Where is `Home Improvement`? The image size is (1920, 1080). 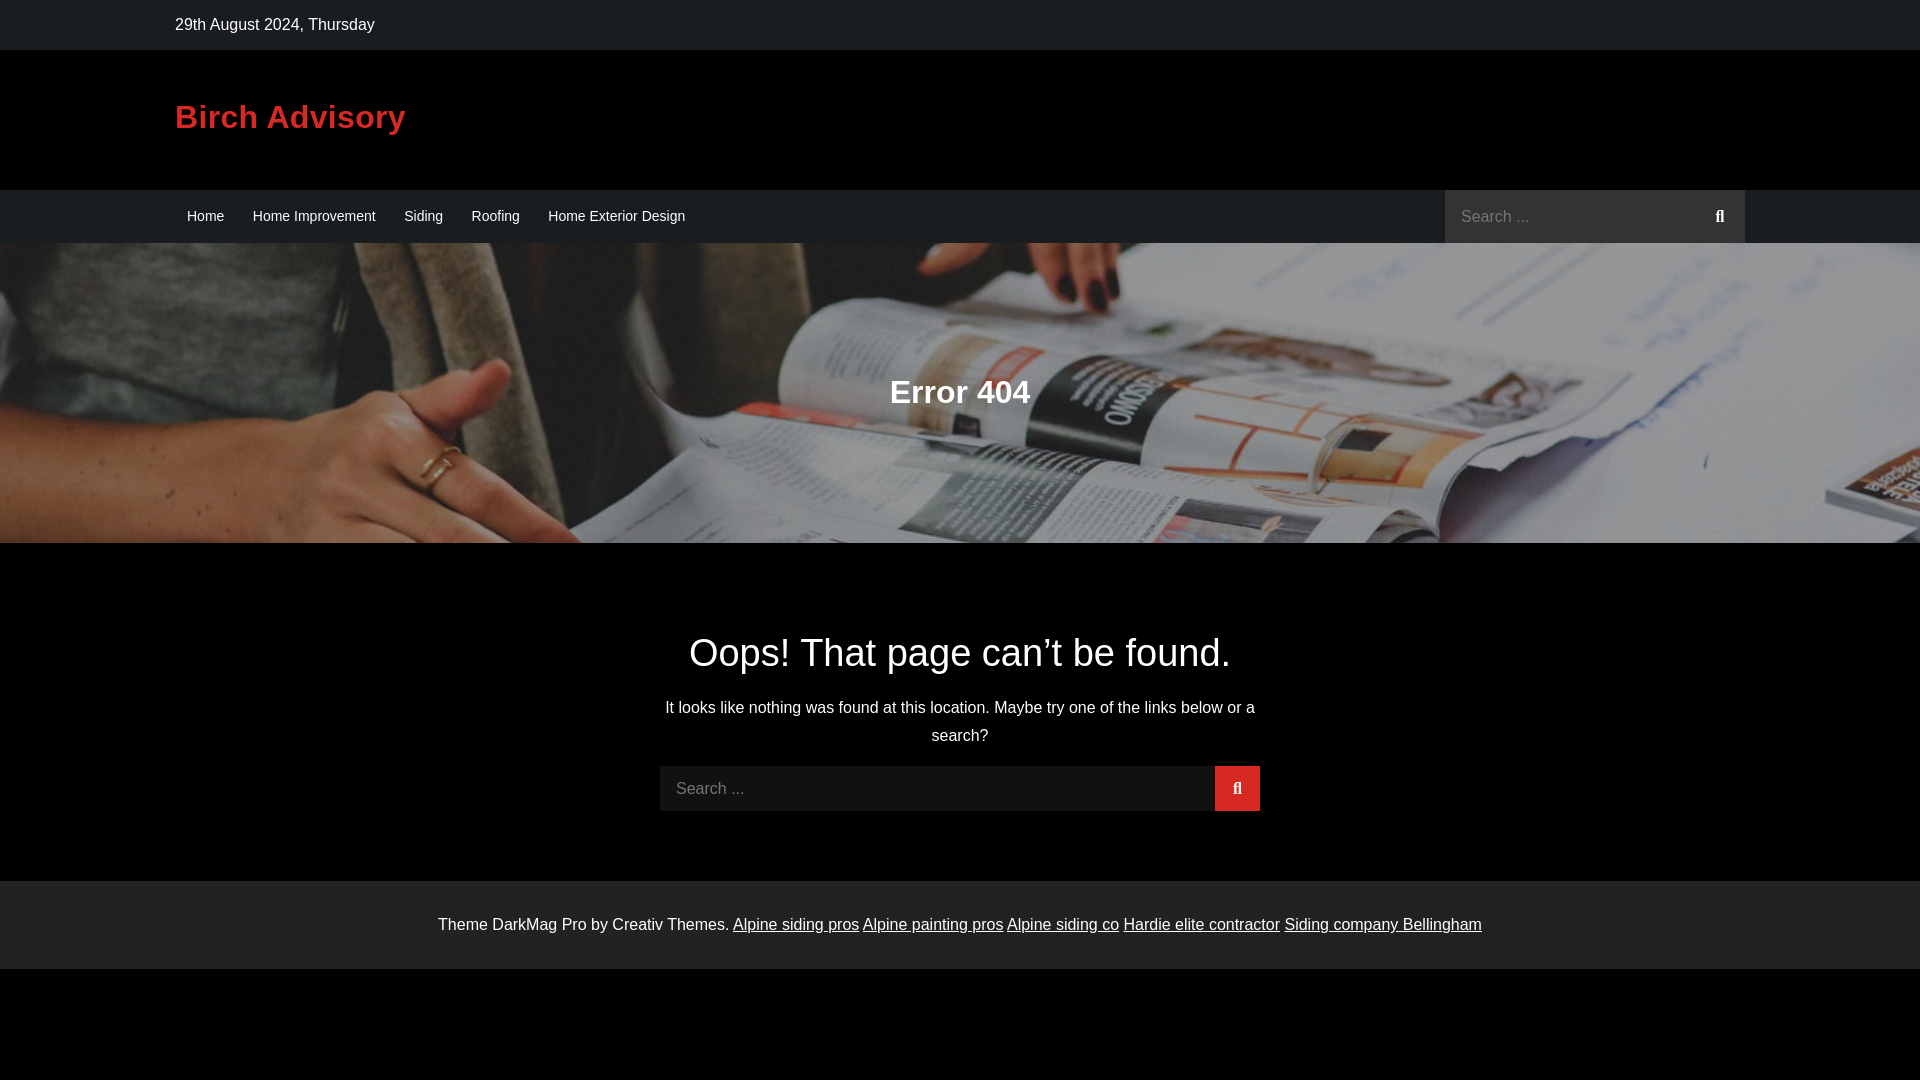
Home Improvement is located at coordinates (314, 216).